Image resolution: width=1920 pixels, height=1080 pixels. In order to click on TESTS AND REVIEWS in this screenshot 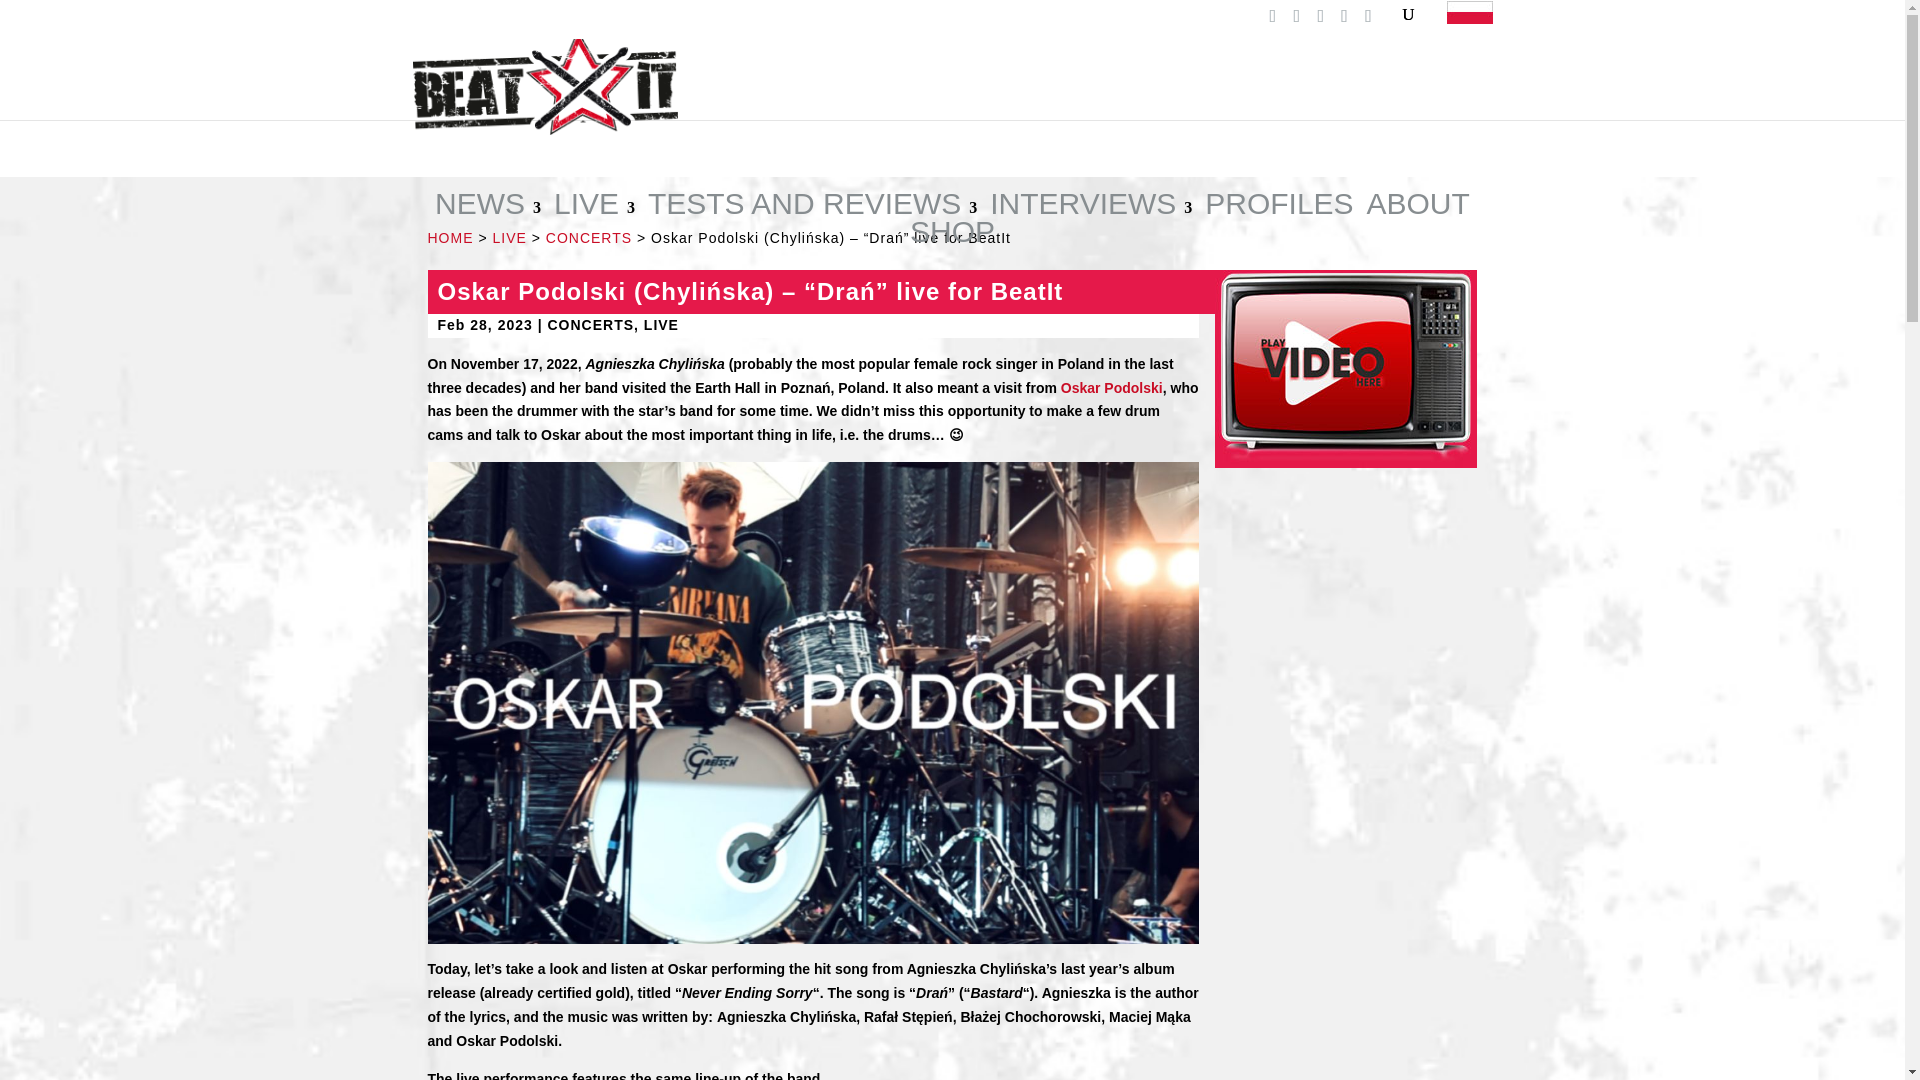, I will do `click(812, 207)`.